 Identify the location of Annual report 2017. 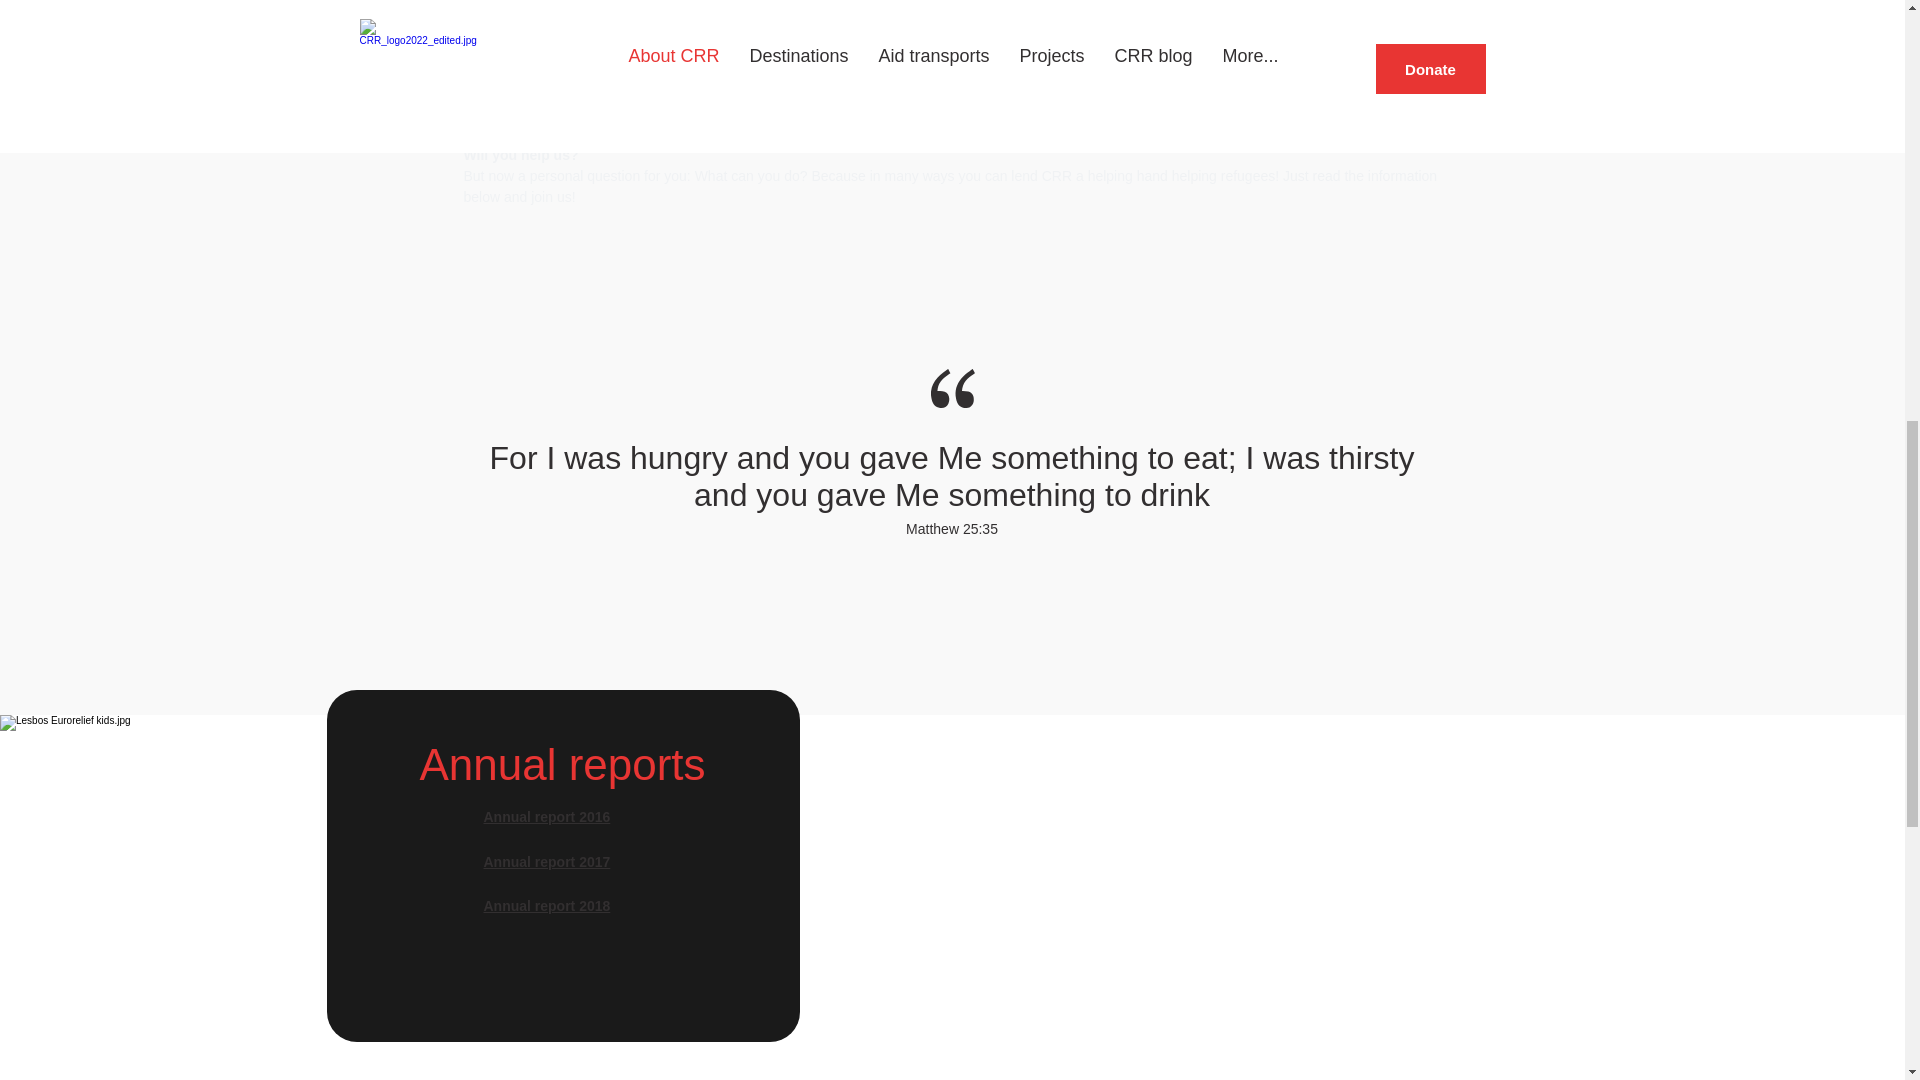
(546, 862).